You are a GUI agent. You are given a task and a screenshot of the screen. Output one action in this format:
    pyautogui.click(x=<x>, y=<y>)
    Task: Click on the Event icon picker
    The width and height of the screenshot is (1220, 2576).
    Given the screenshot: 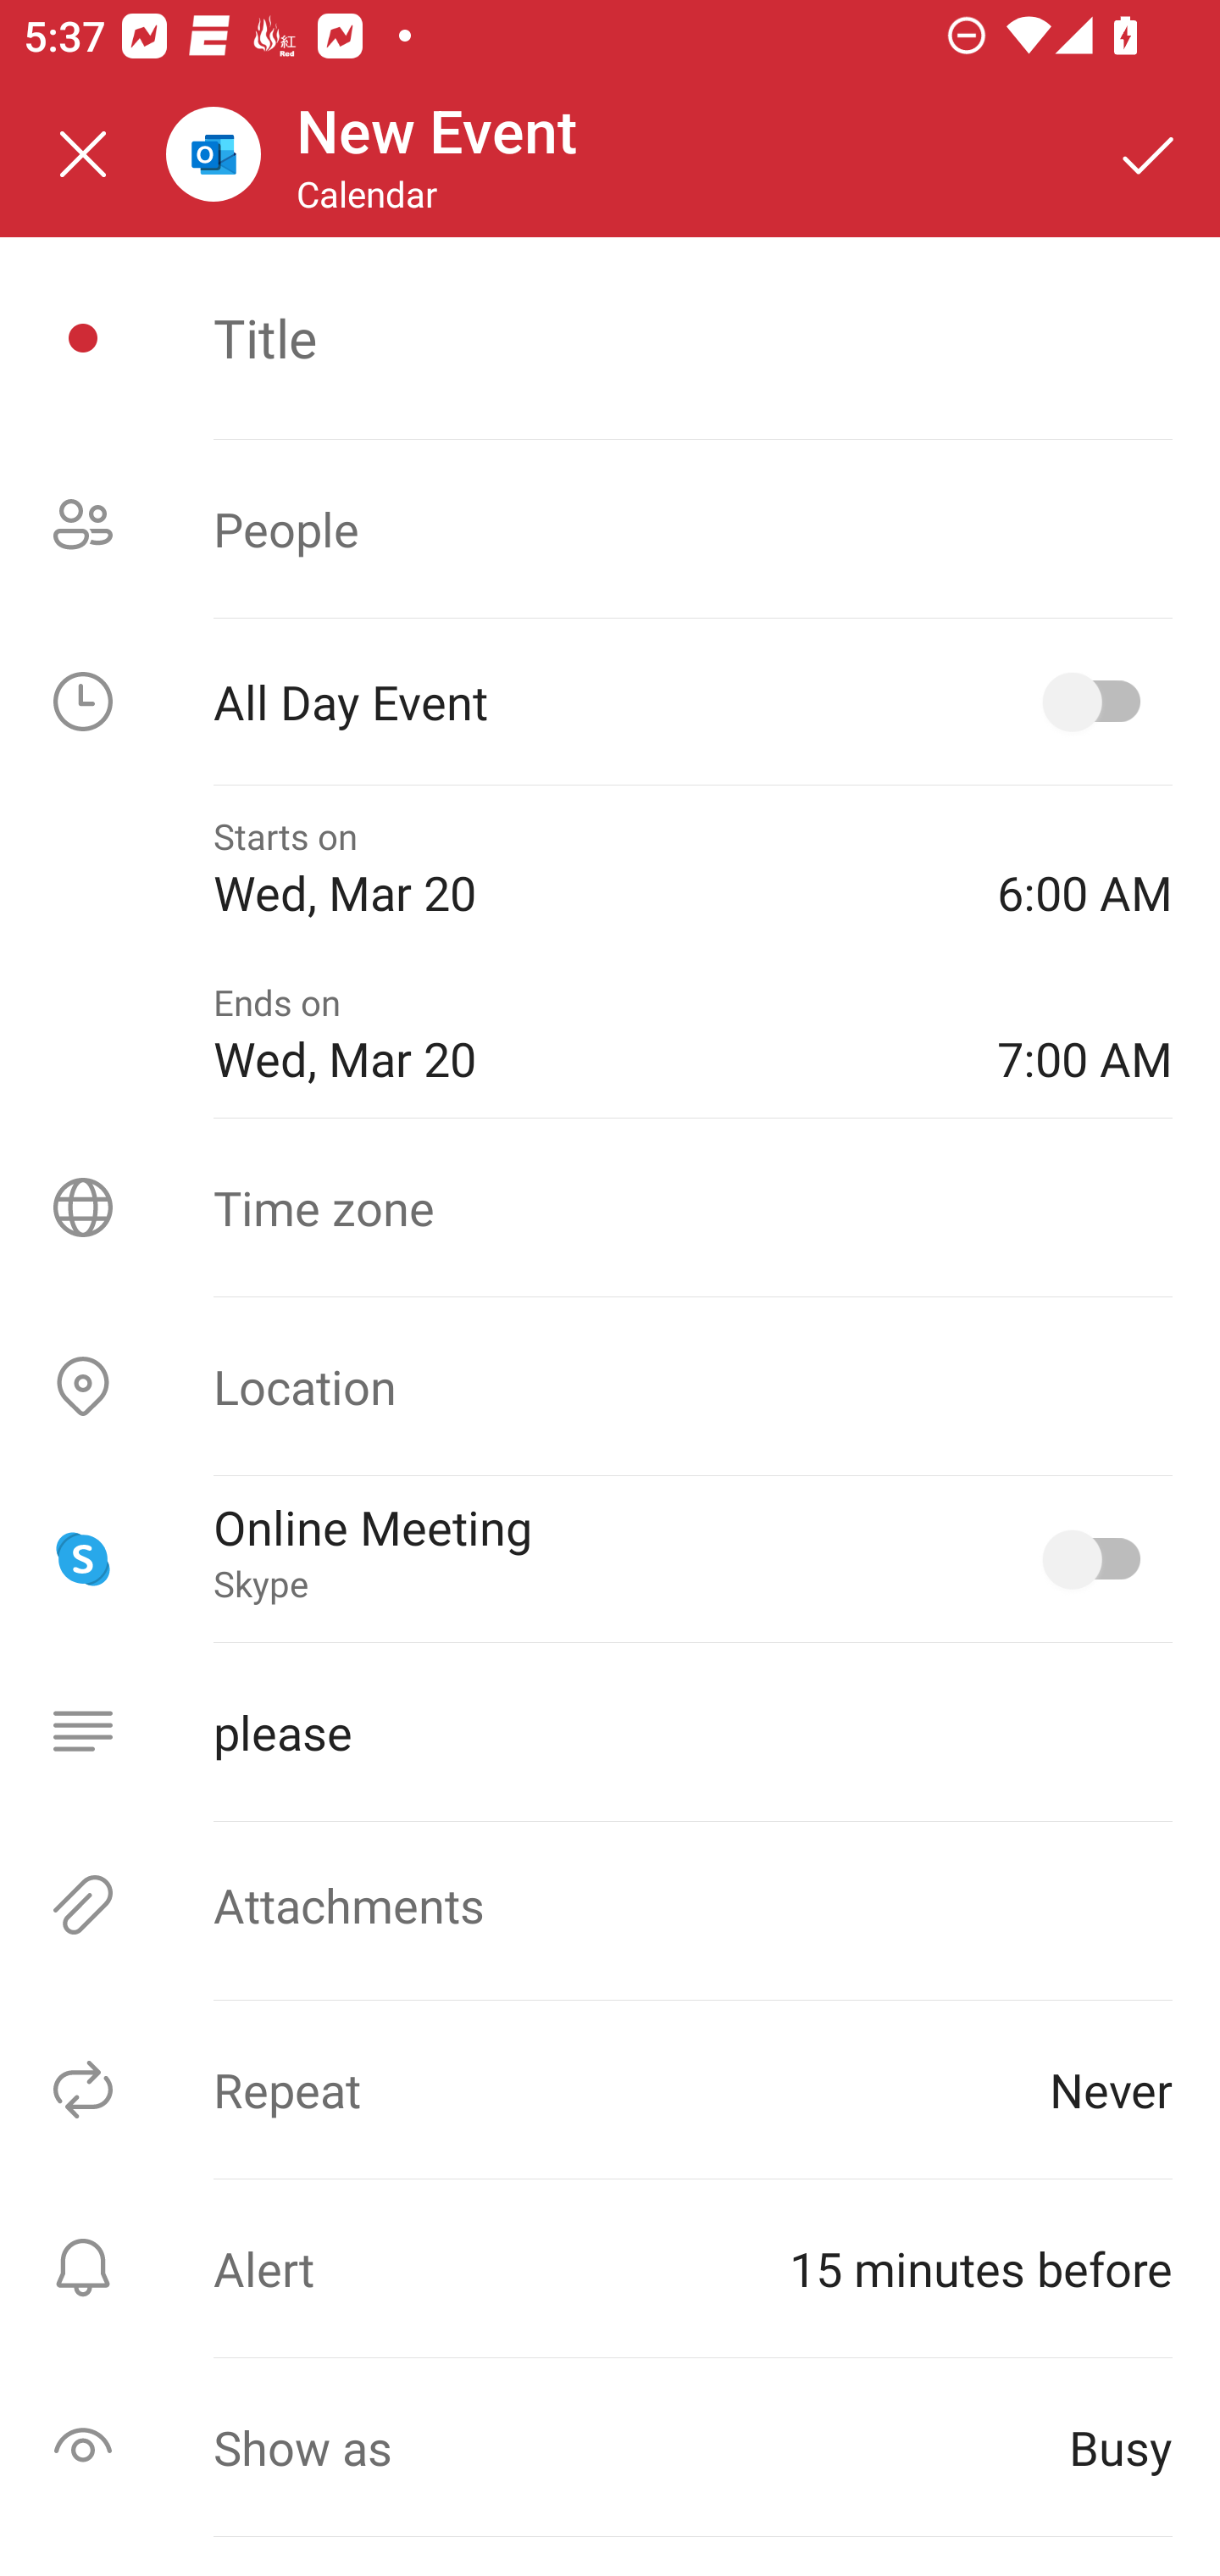 What is the action you would take?
    pyautogui.click(x=83, y=339)
    